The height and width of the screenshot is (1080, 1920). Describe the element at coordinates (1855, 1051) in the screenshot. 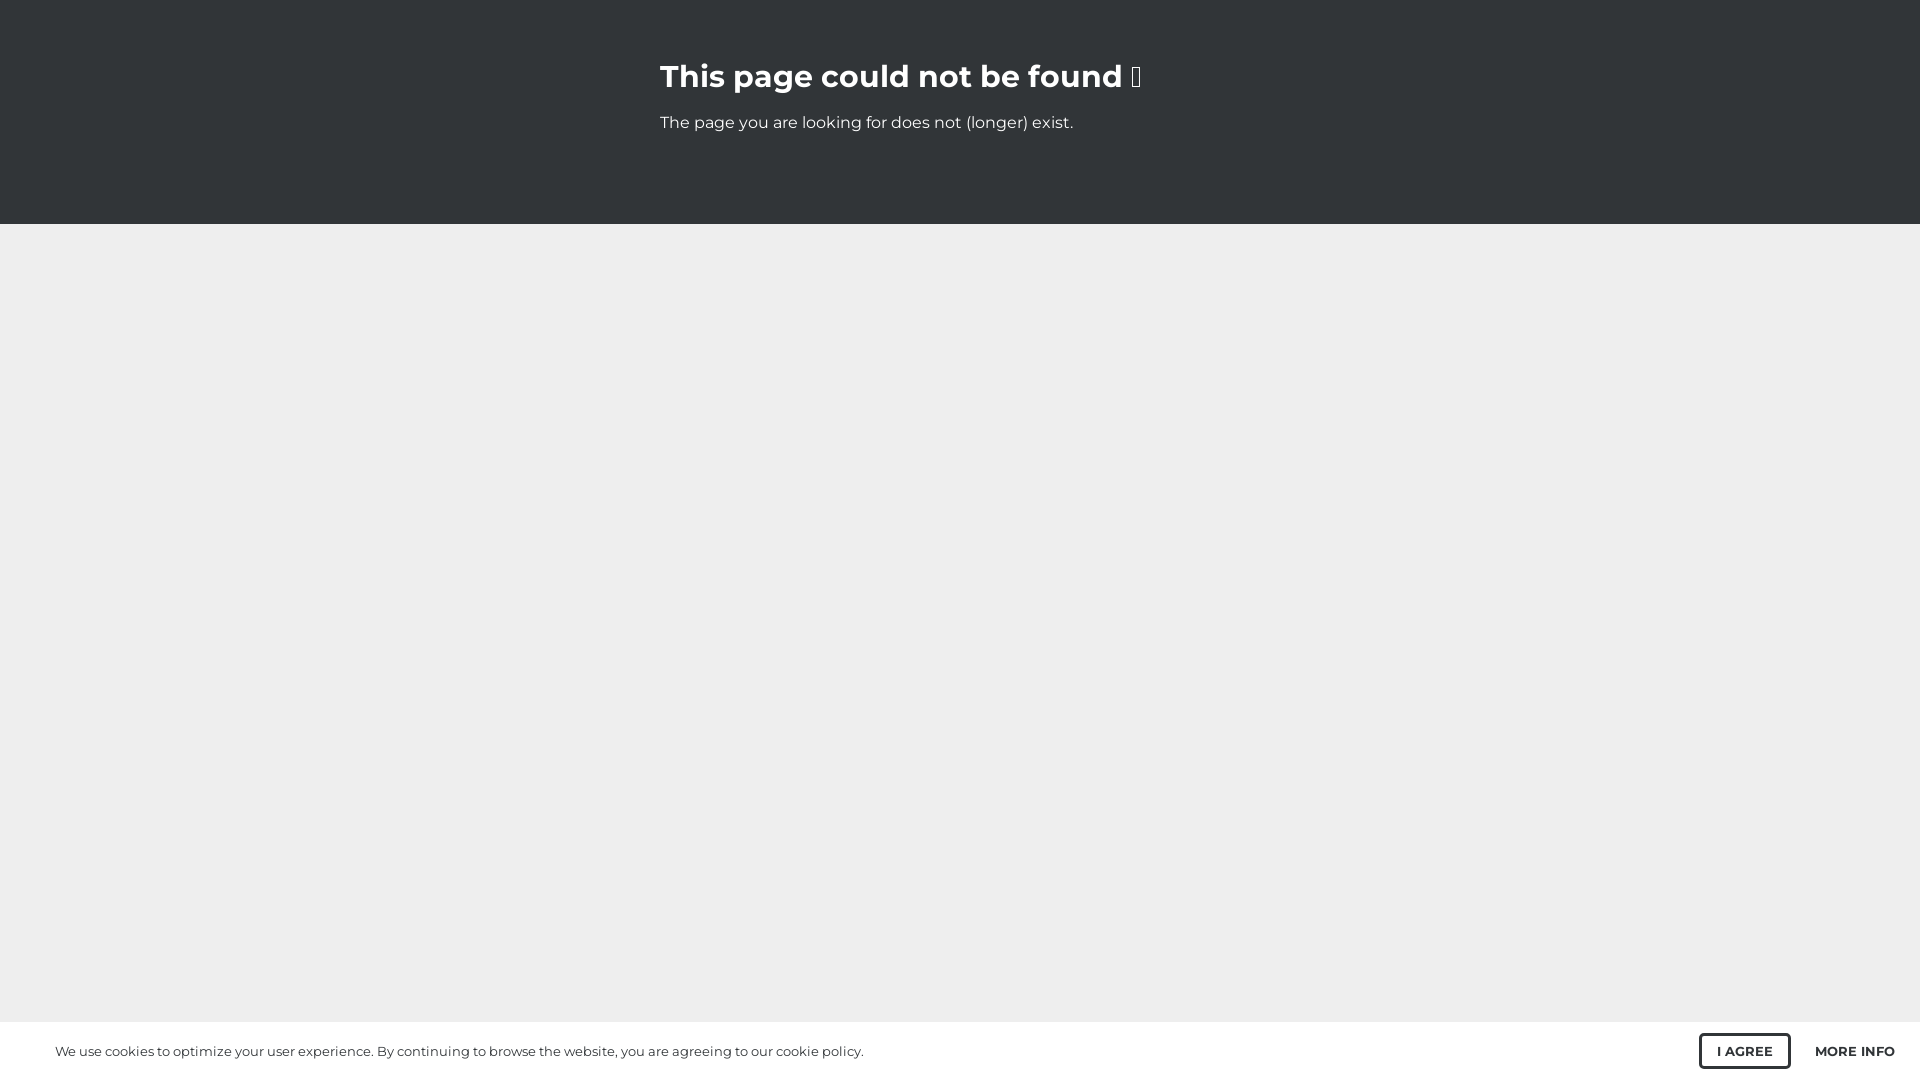

I see `MORE INFO` at that location.